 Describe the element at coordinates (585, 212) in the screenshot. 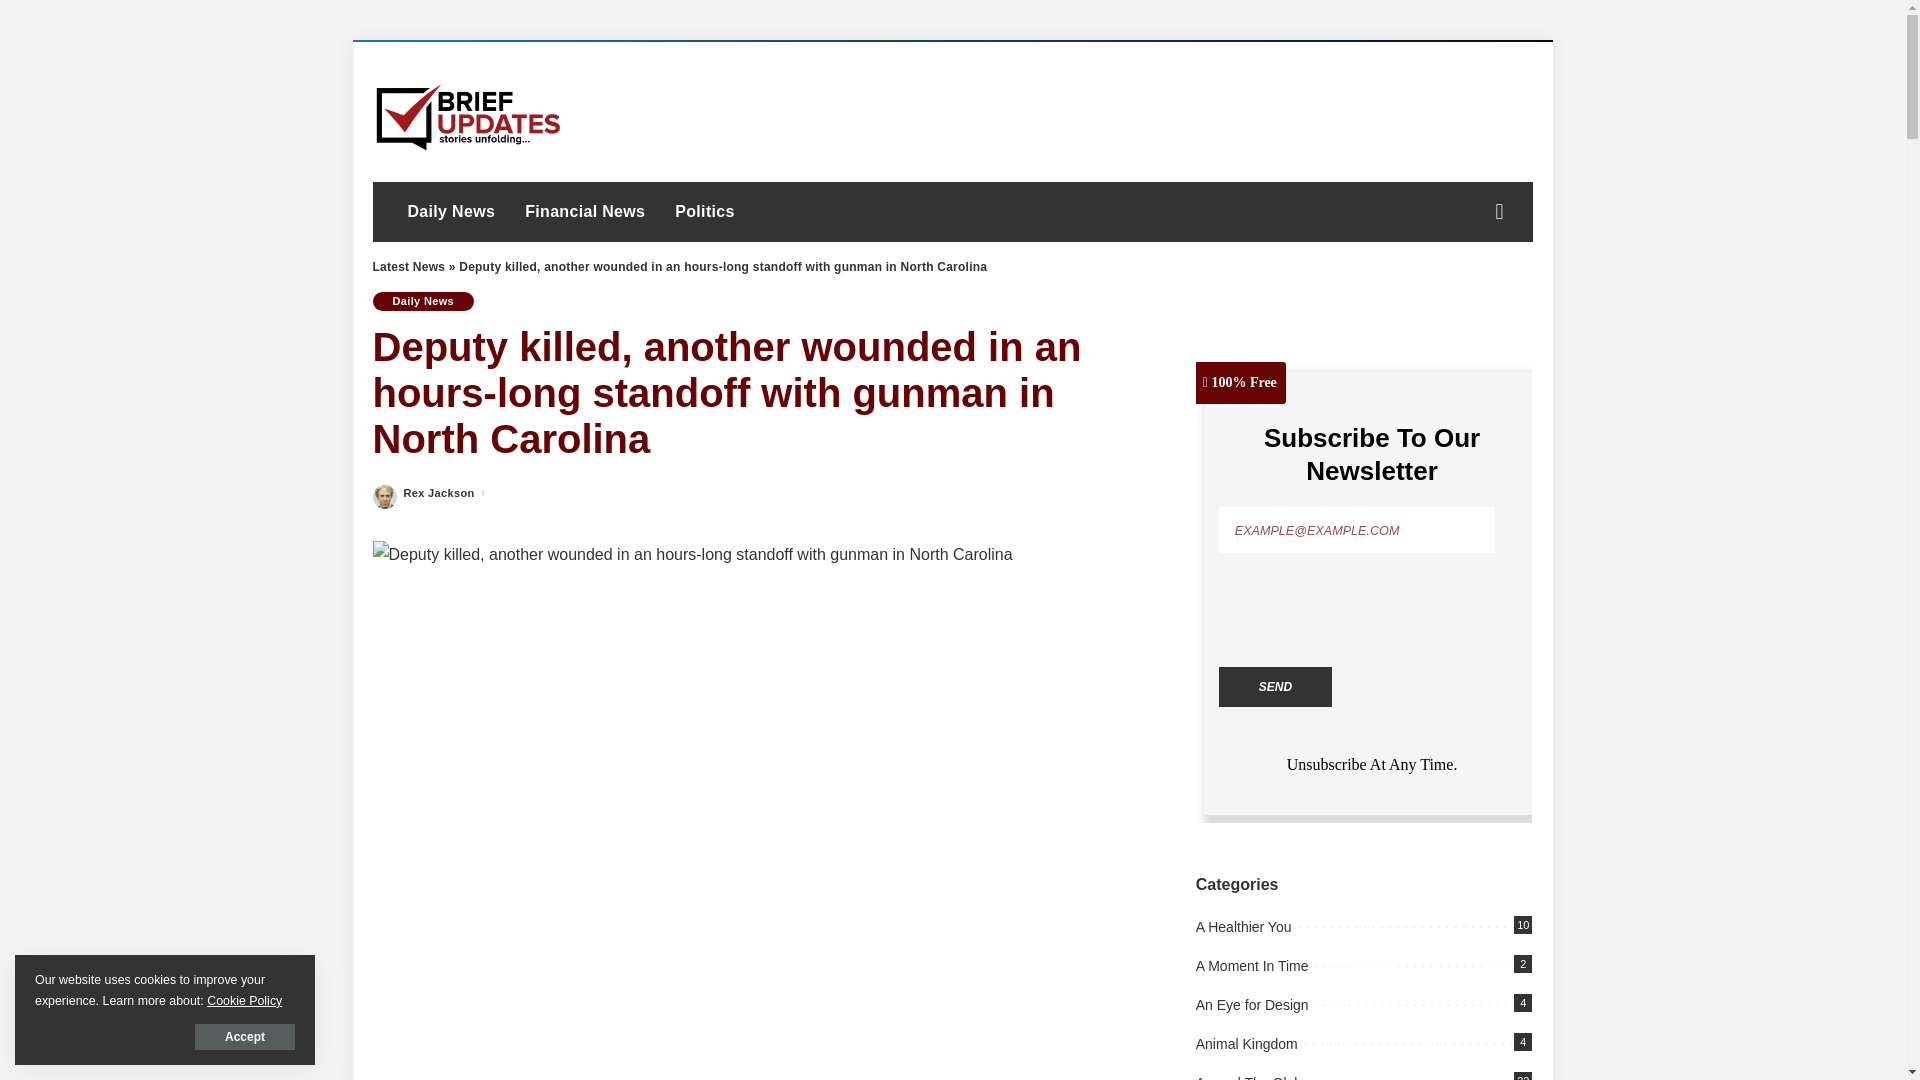

I see `Financial News` at that location.